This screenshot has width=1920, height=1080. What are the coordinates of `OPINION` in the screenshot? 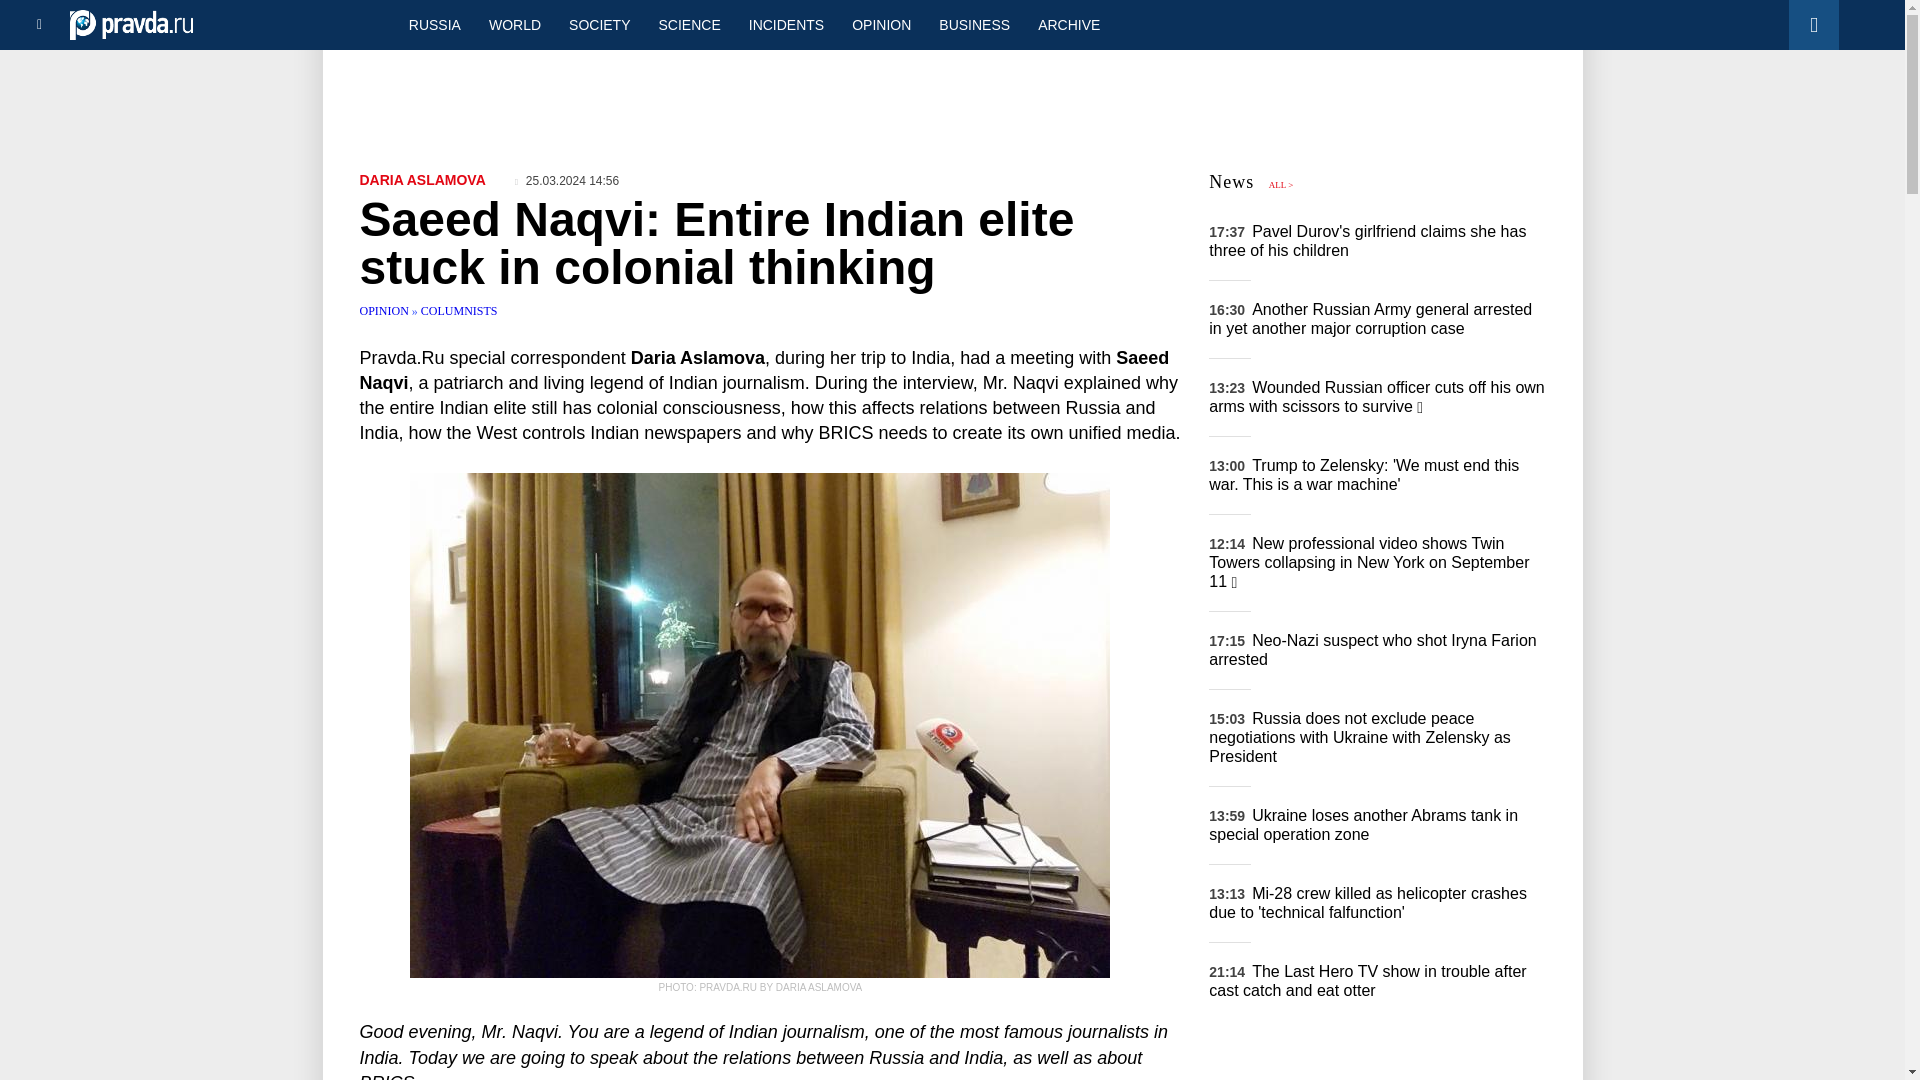 It's located at (881, 24).